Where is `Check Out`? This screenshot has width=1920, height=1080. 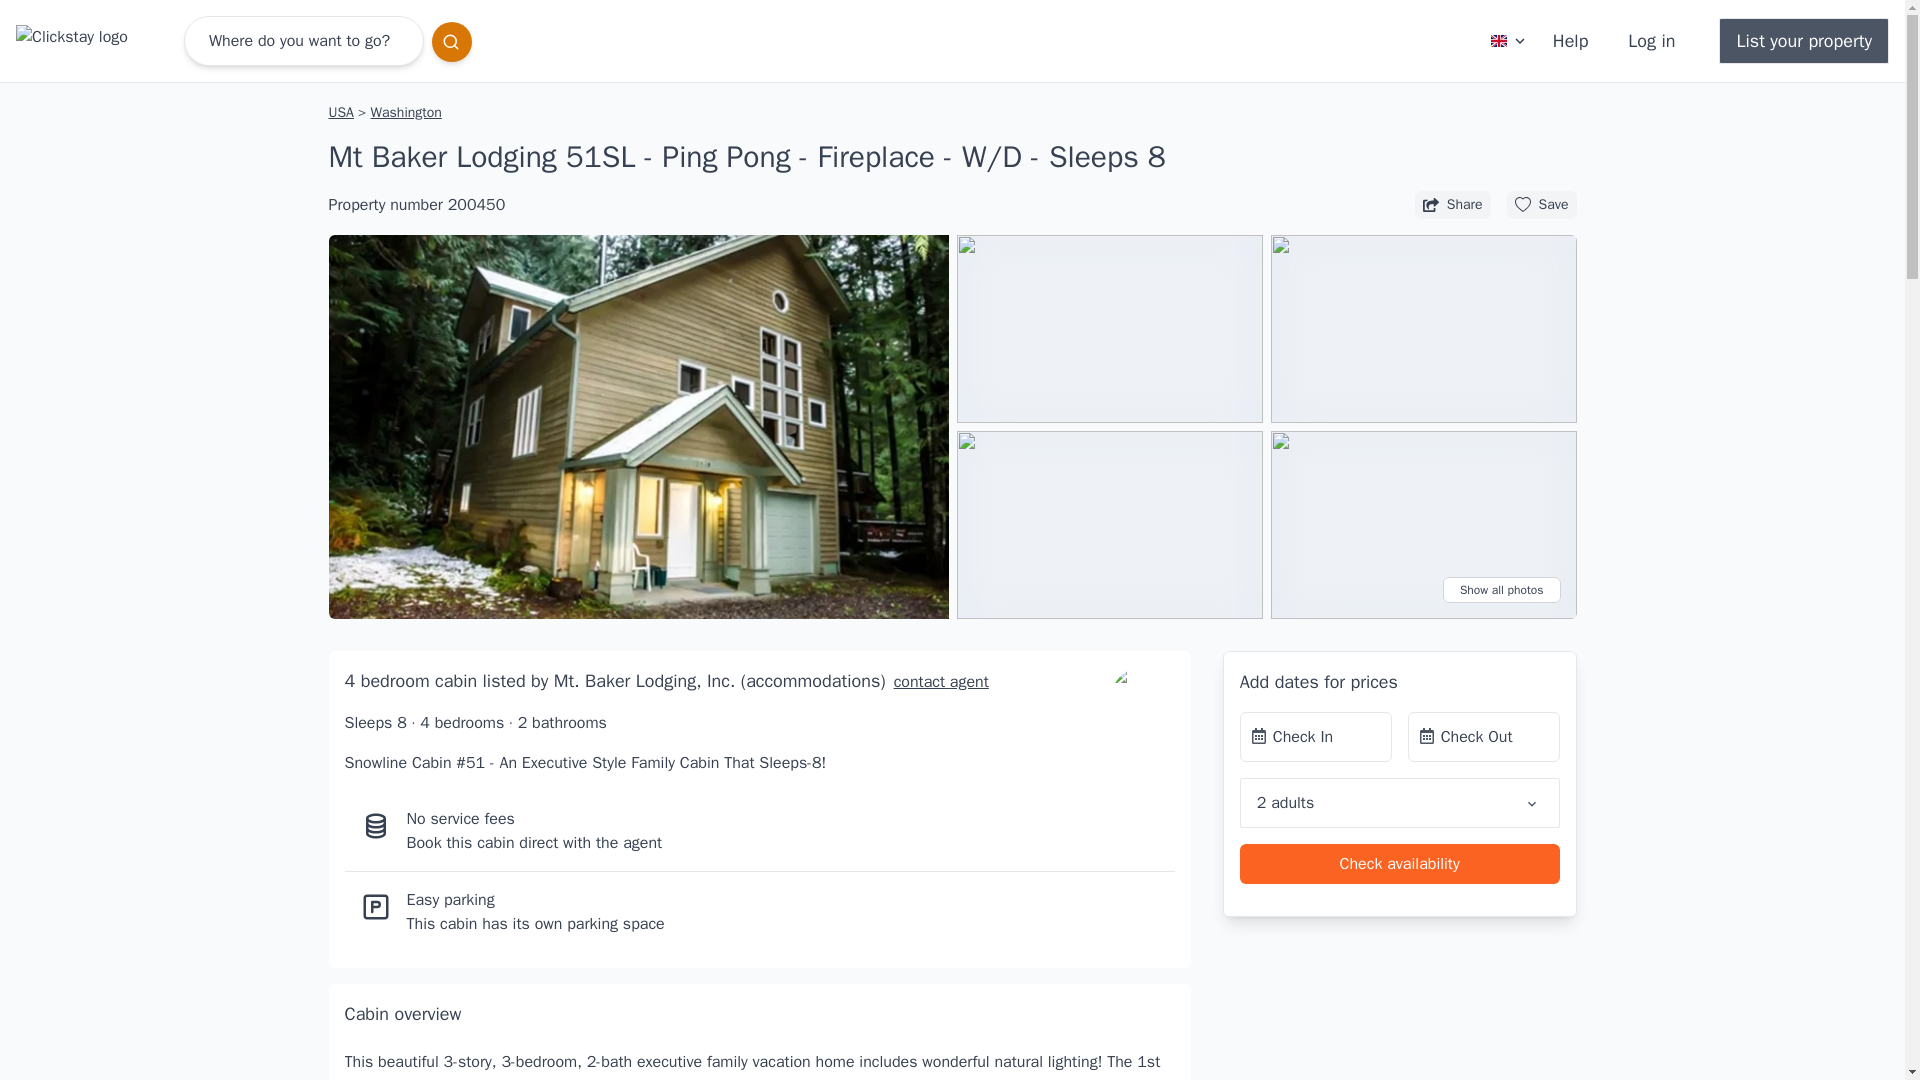 Check Out is located at coordinates (1483, 736).